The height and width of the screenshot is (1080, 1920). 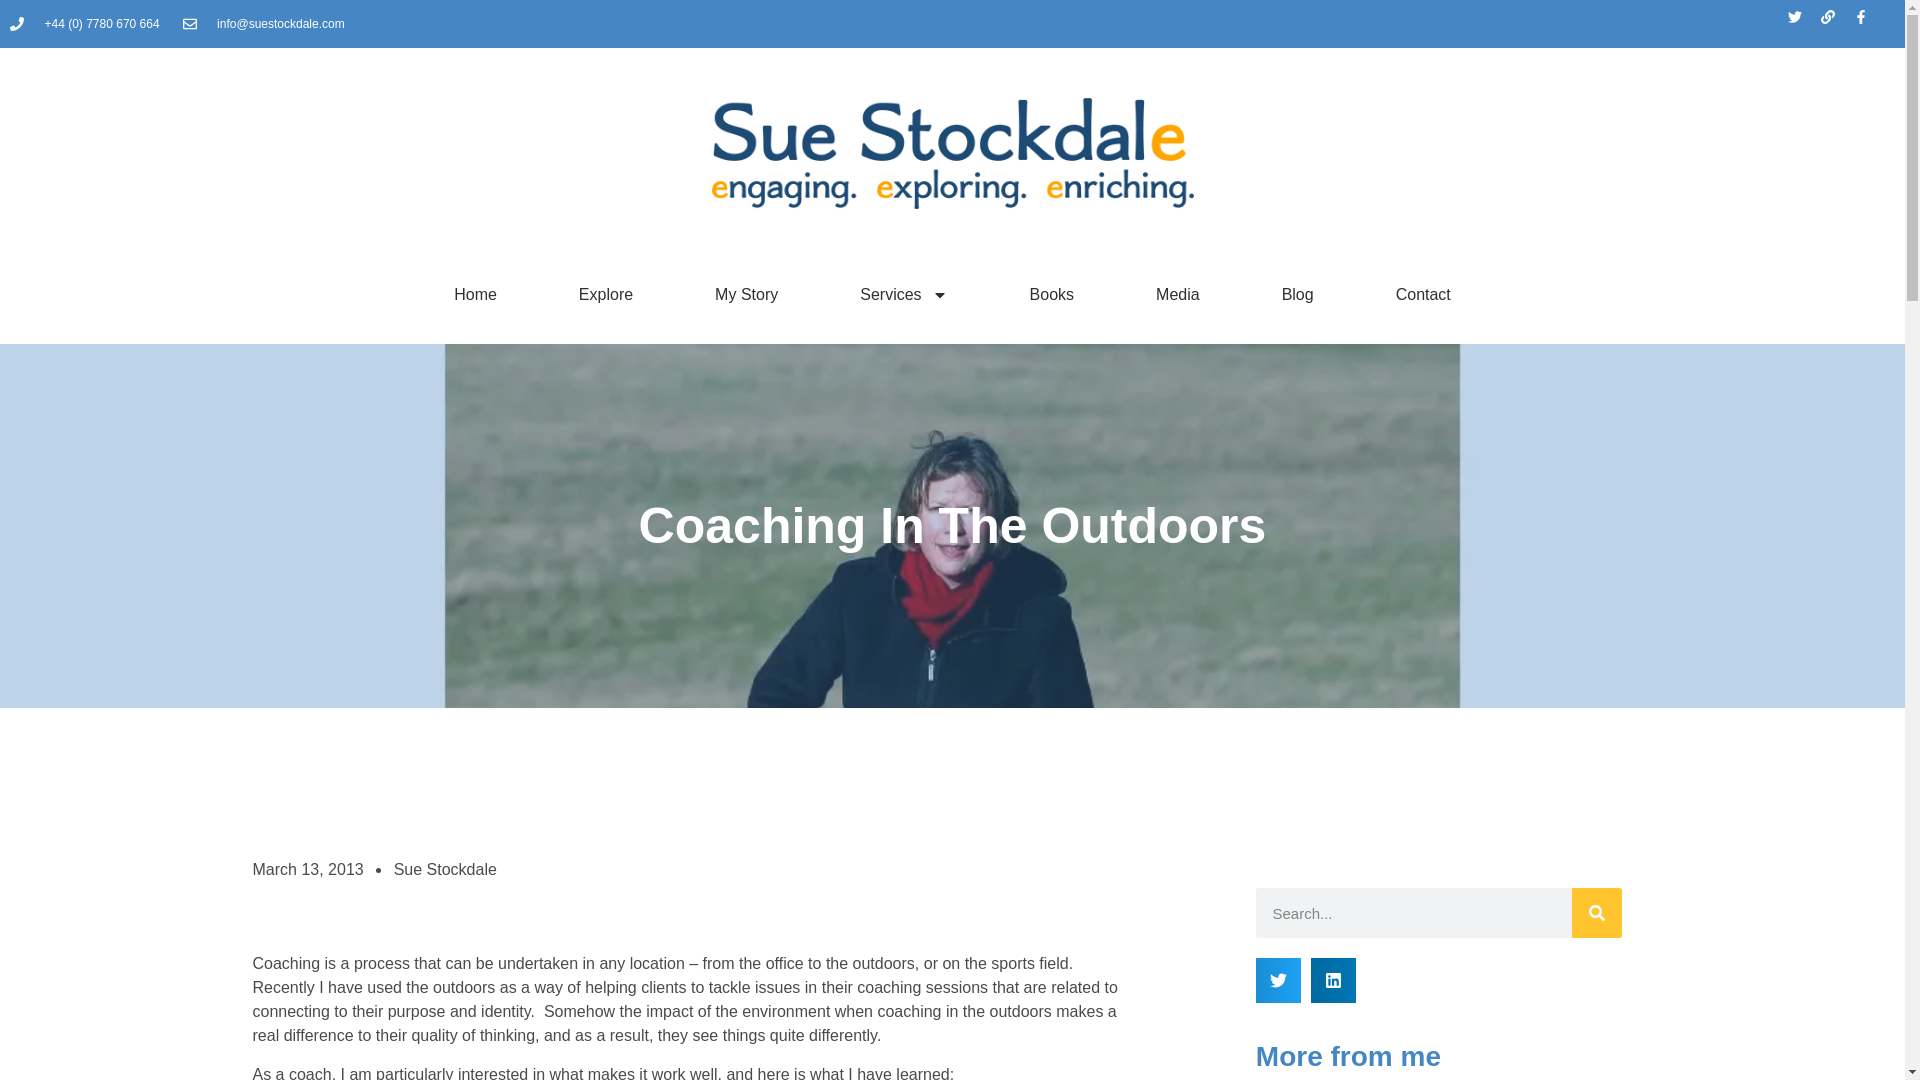 What do you see at coordinates (1298, 294) in the screenshot?
I see `Blog` at bounding box center [1298, 294].